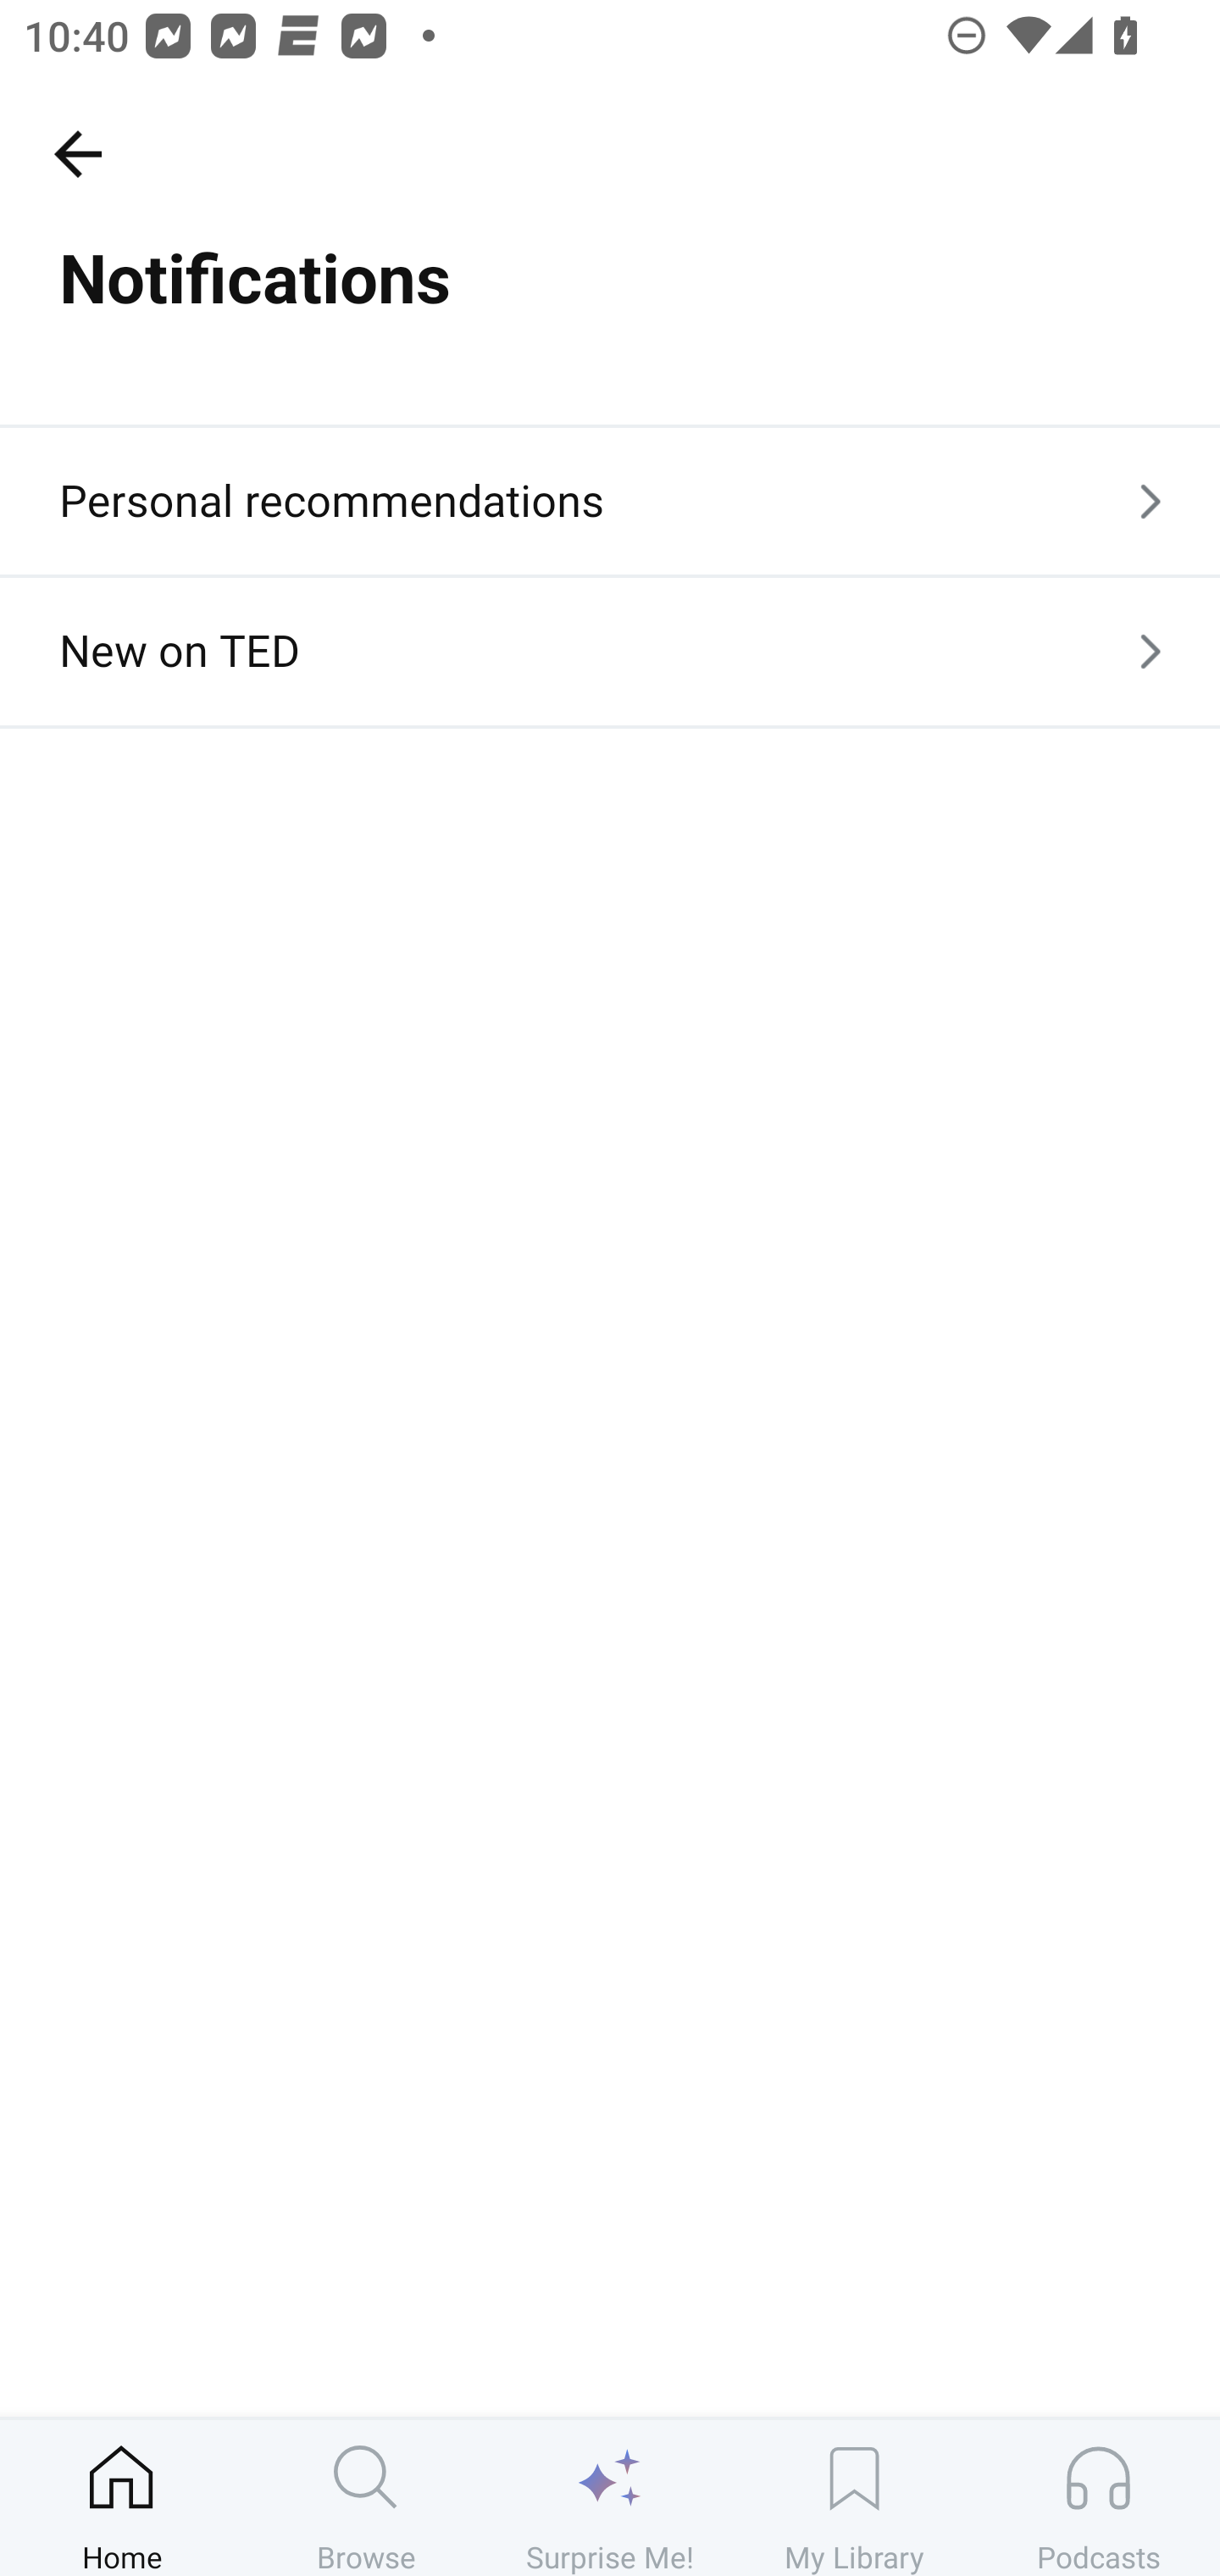 The height and width of the screenshot is (2576, 1220). I want to click on Personal recommendations, so click(610, 500).